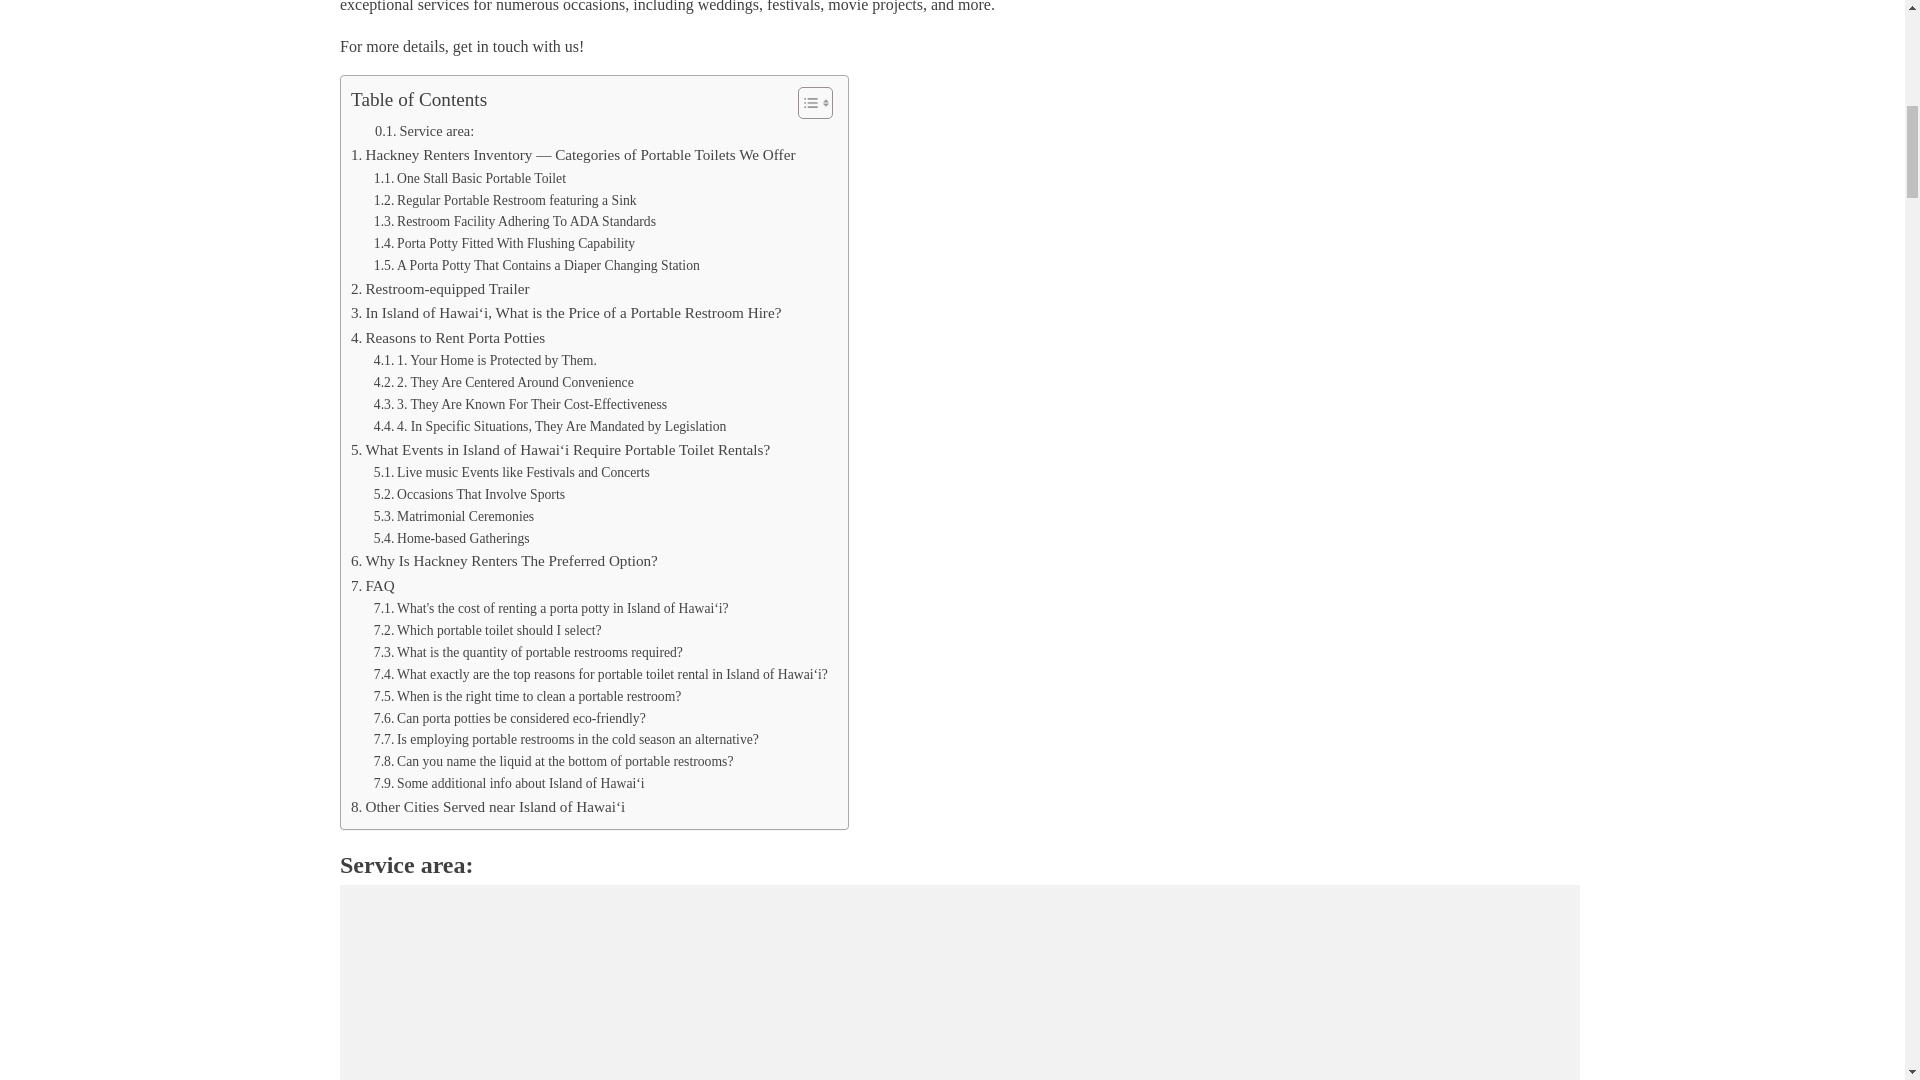 Image resolution: width=1920 pixels, height=1080 pixels. Describe the element at coordinates (448, 338) in the screenshot. I see `Reasons to Rent Porta Potties` at that location.